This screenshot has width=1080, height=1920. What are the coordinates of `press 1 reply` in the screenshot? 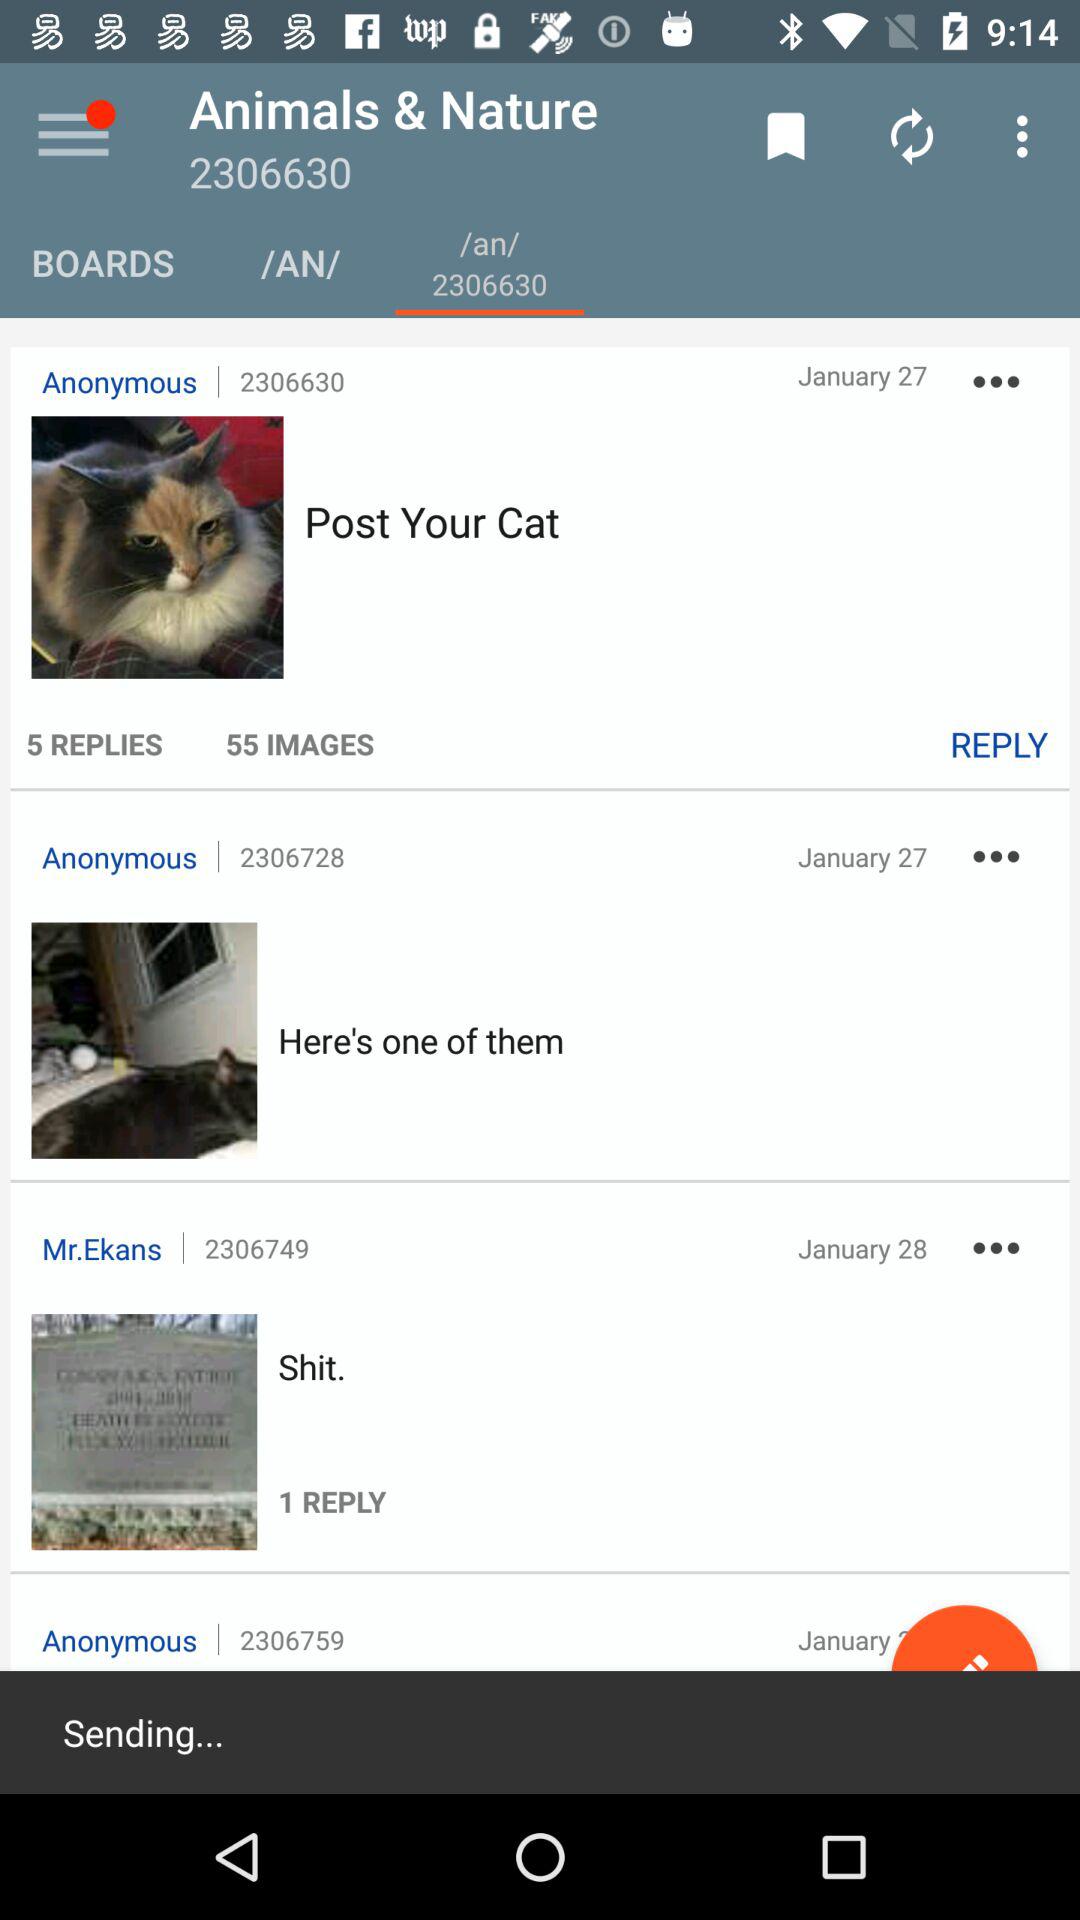 It's located at (332, 1455).